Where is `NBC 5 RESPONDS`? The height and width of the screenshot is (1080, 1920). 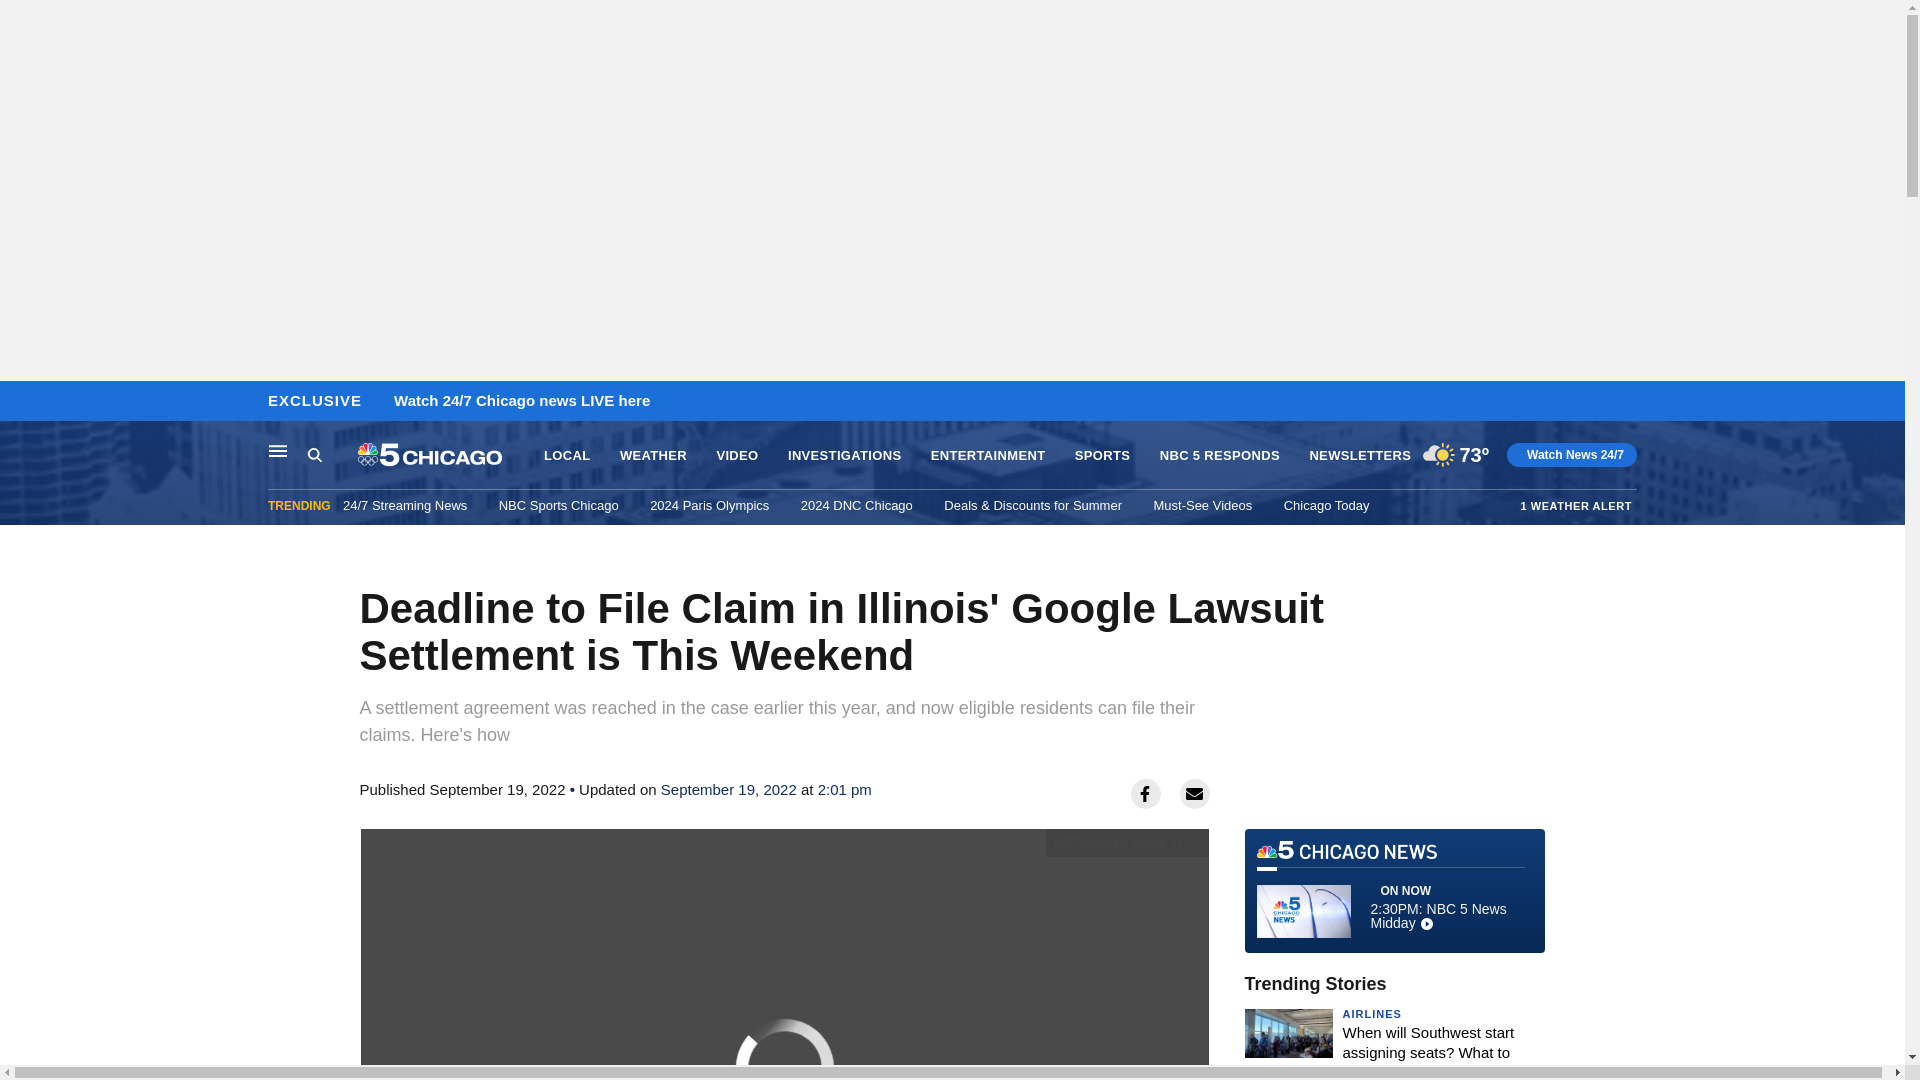 NBC 5 RESPONDS is located at coordinates (1220, 456).